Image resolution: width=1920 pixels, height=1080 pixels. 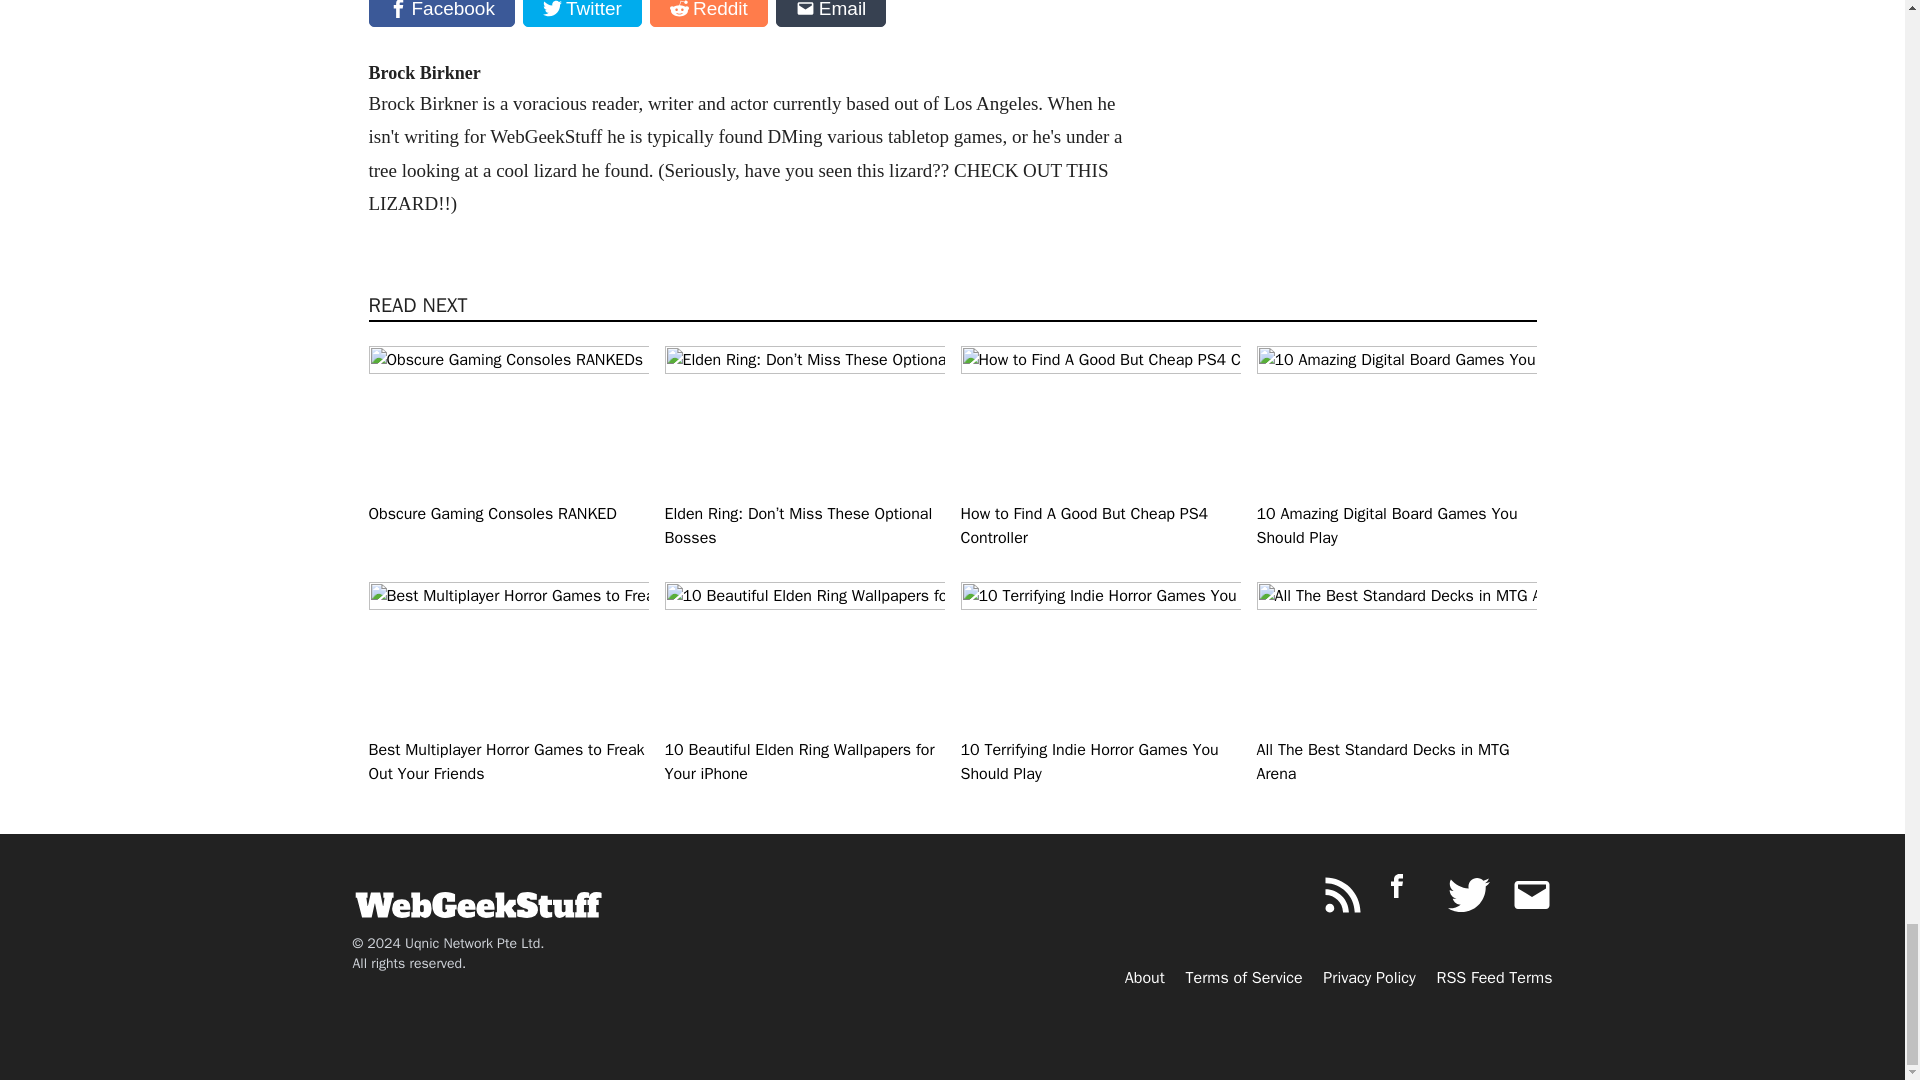 What do you see at coordinates (709, 14) in the screenshot?
I see `Reddit` at bounding box center [709, 14].